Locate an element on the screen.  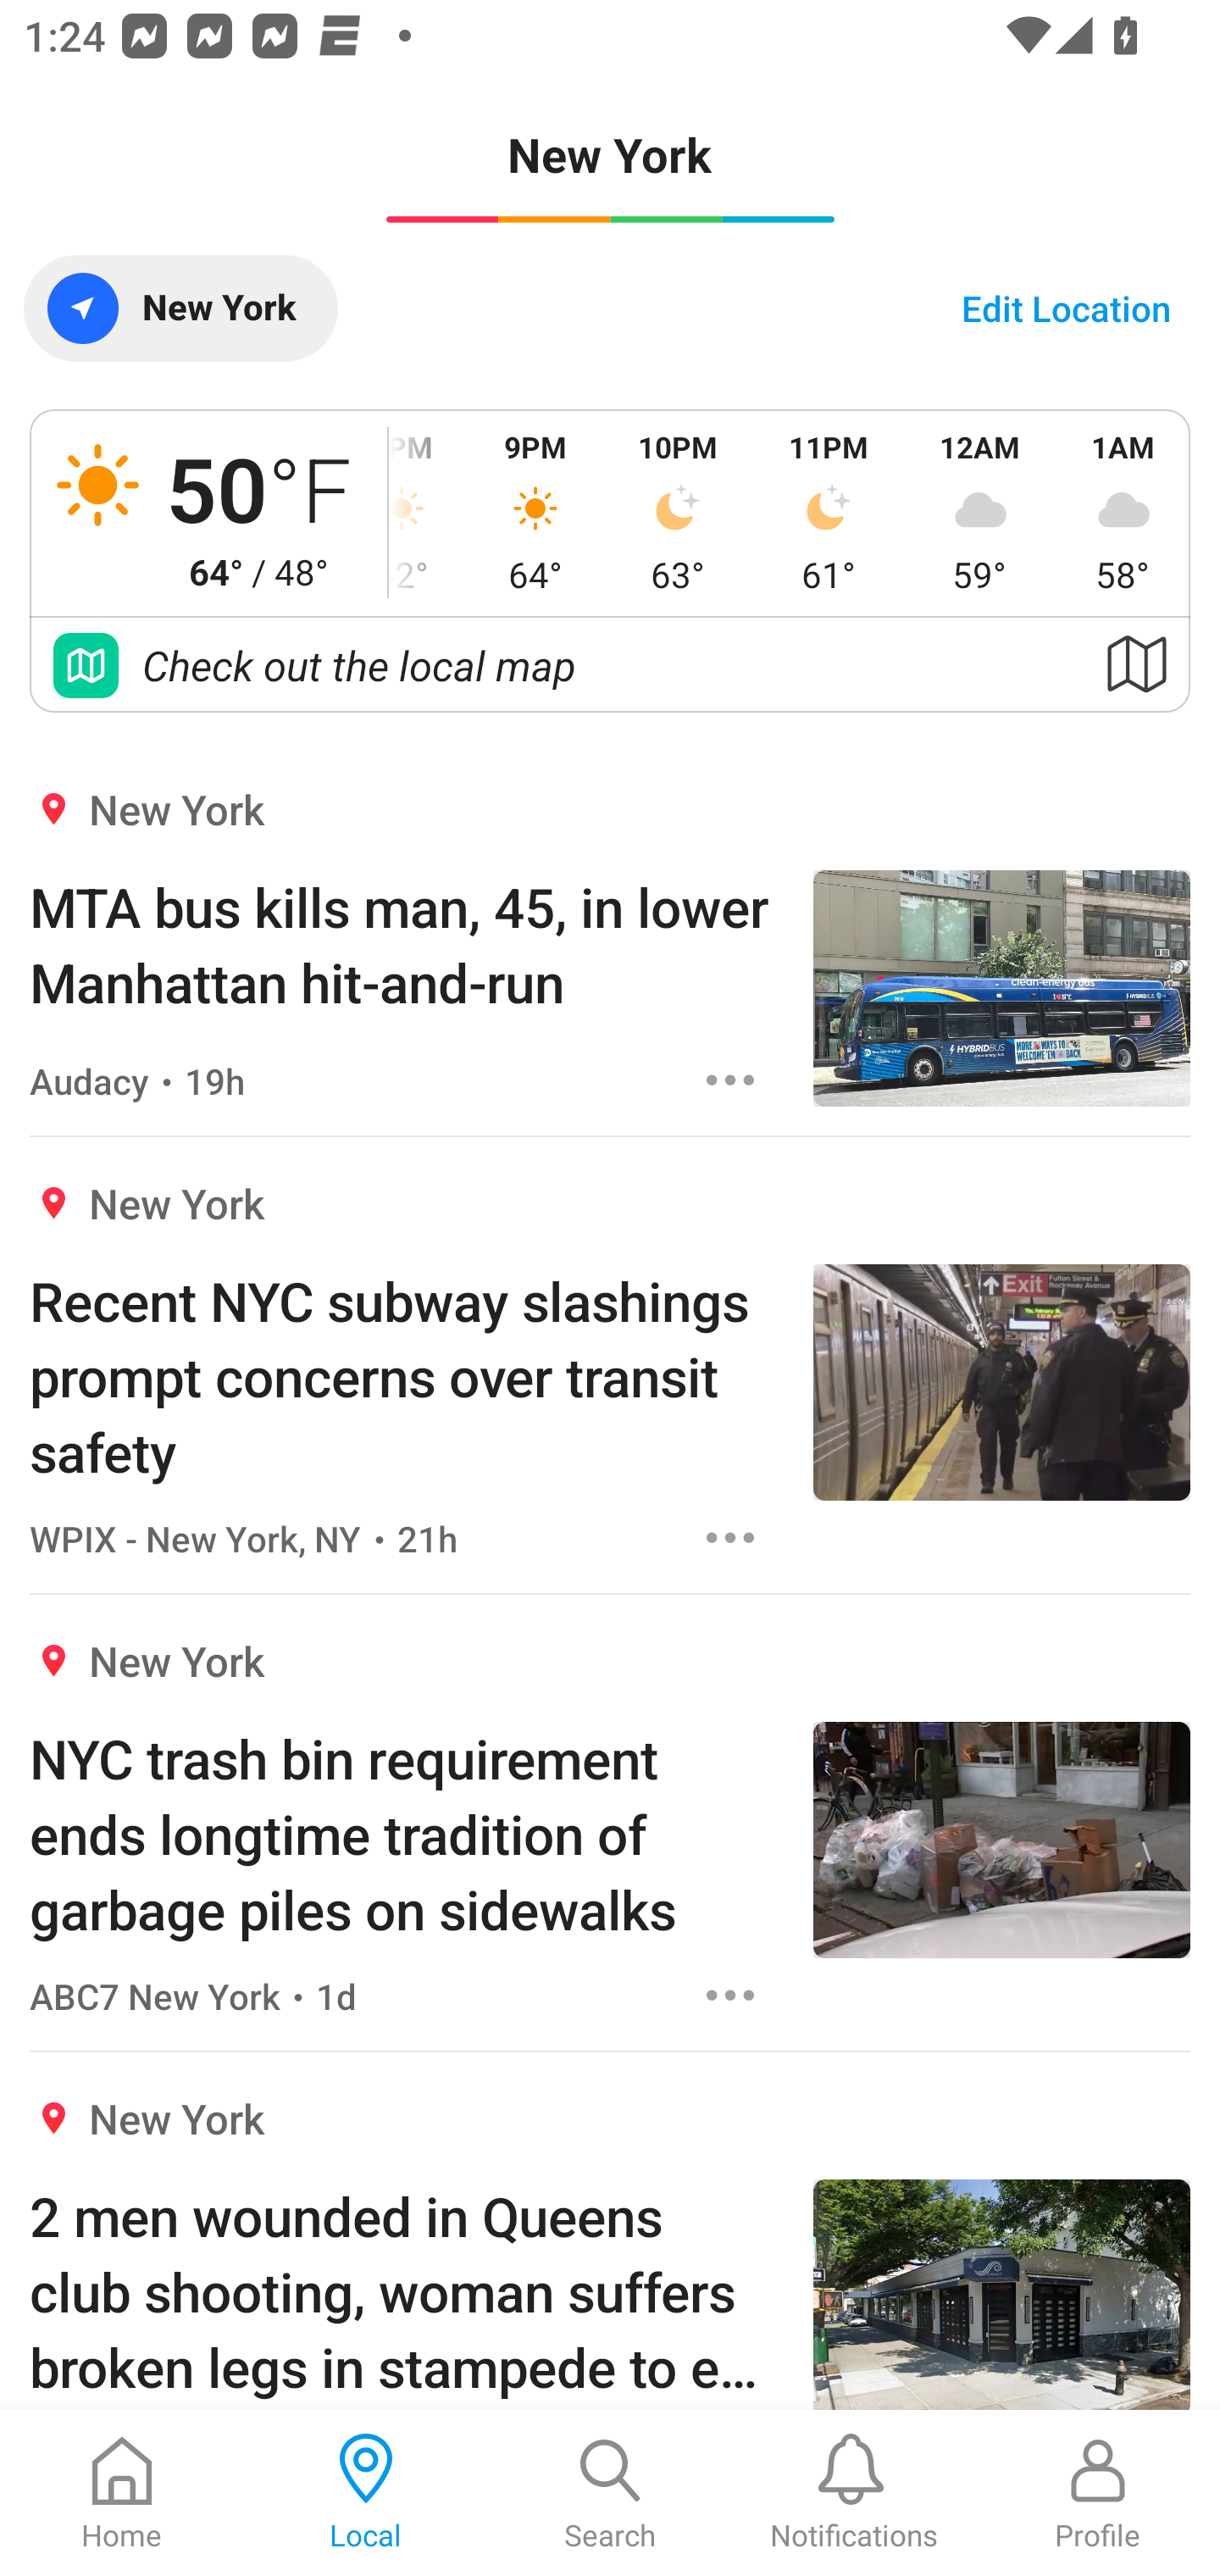
Search is located at coordinates (610, 2493).